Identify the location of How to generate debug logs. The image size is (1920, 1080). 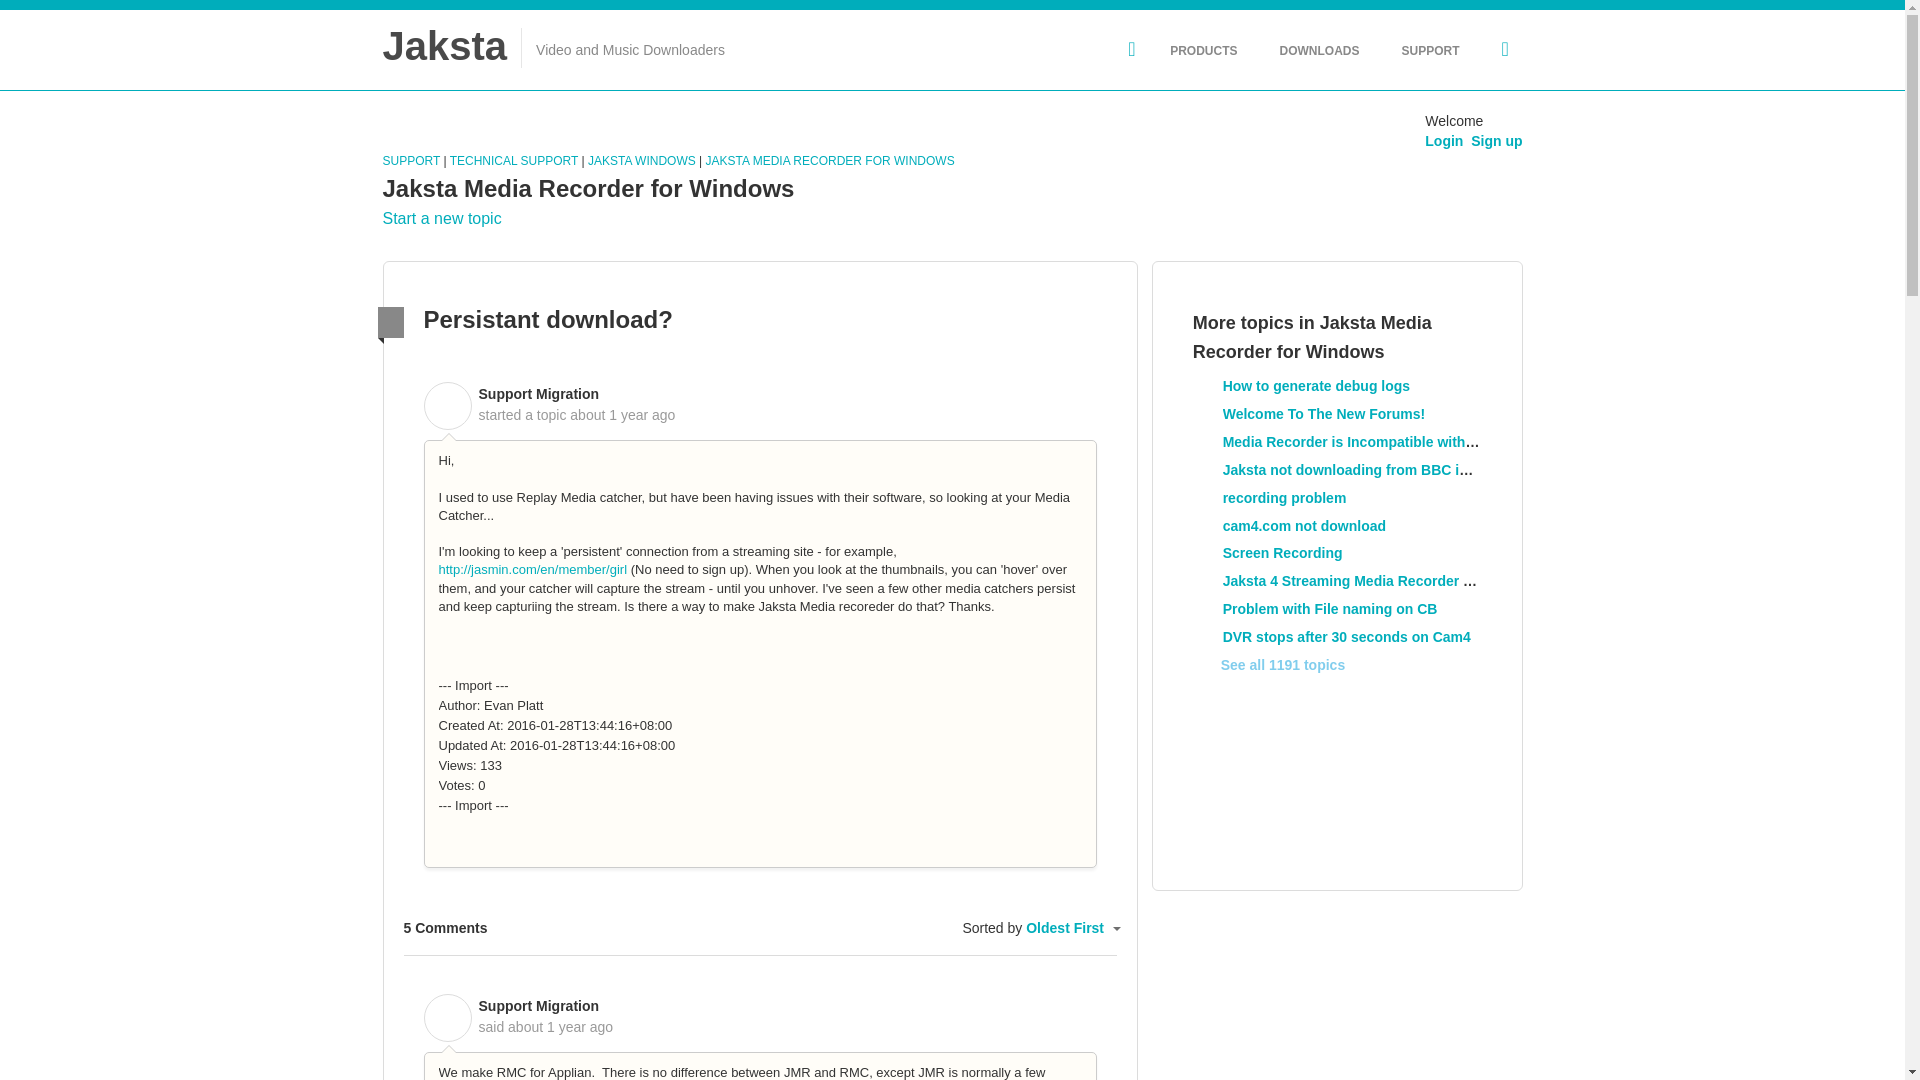
(1316, 386).